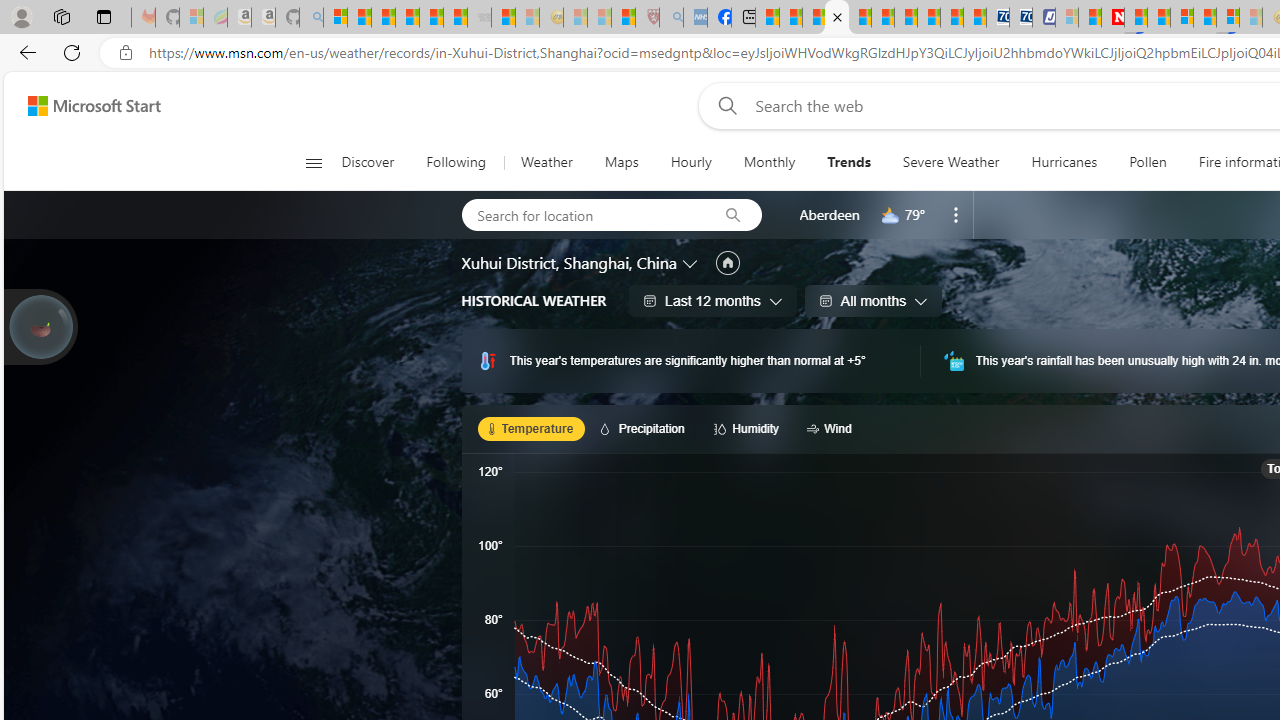  Describe the element at coordinates (712, 300) in the screenshot. I see `Last 12 months` at that location.